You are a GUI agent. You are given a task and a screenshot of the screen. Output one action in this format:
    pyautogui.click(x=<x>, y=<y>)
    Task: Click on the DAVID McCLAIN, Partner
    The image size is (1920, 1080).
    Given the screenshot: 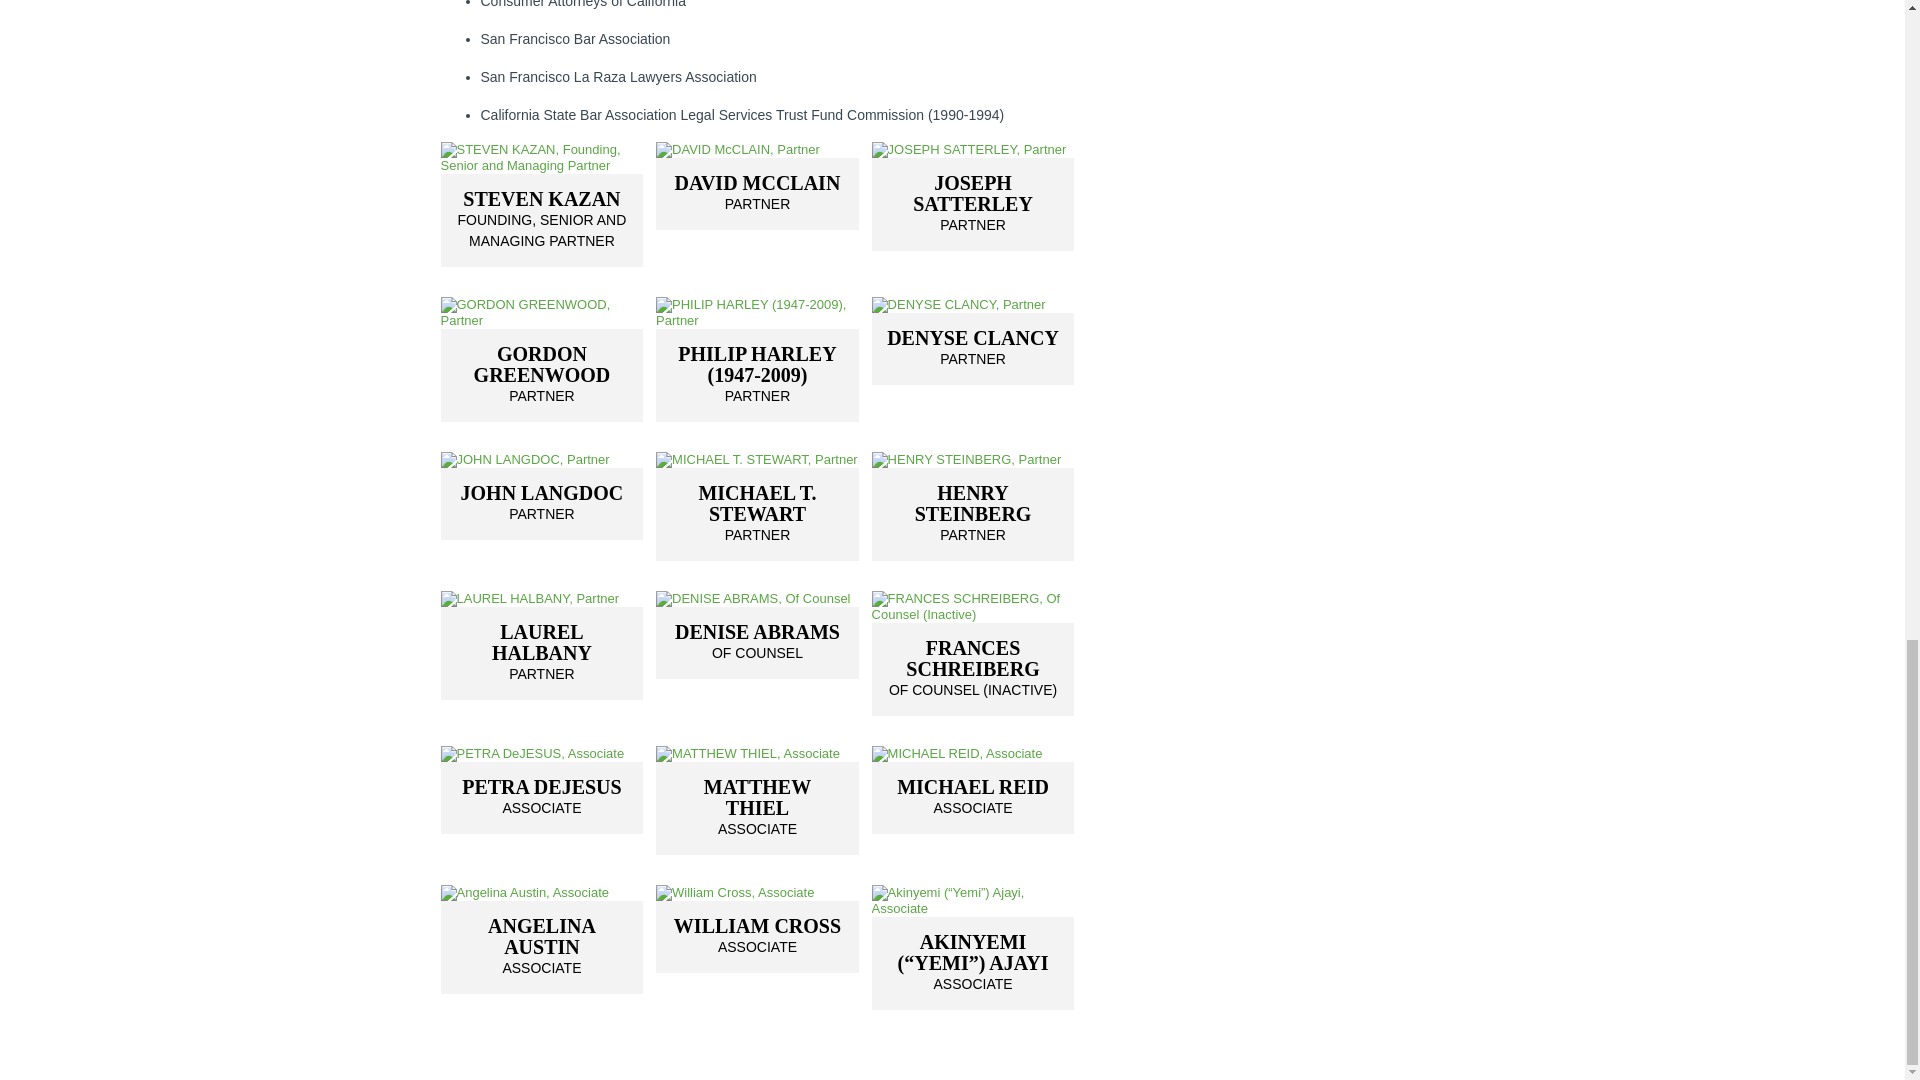 What is the action you would take?
    pyautogui.click(x=757, y=194)
    